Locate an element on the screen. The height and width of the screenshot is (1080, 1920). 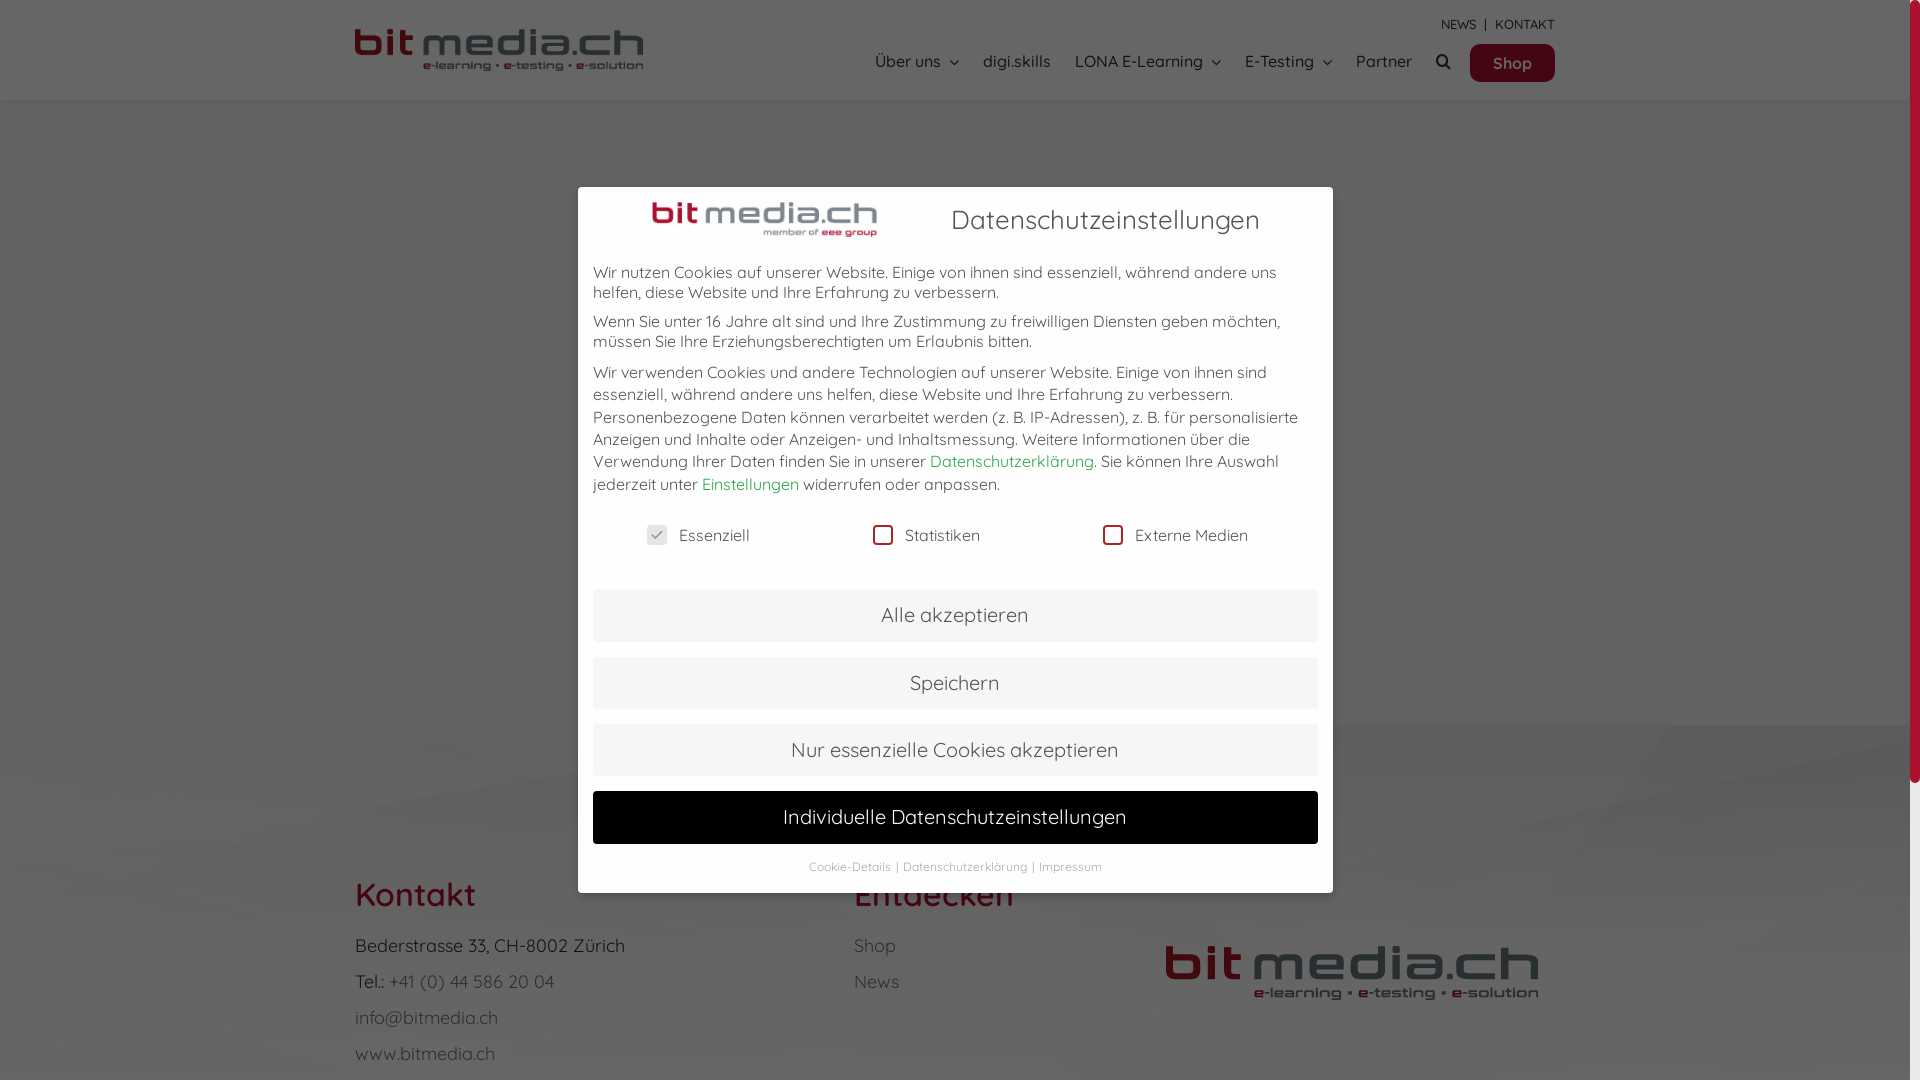
Impressum is located at coordinates (1070, 866).